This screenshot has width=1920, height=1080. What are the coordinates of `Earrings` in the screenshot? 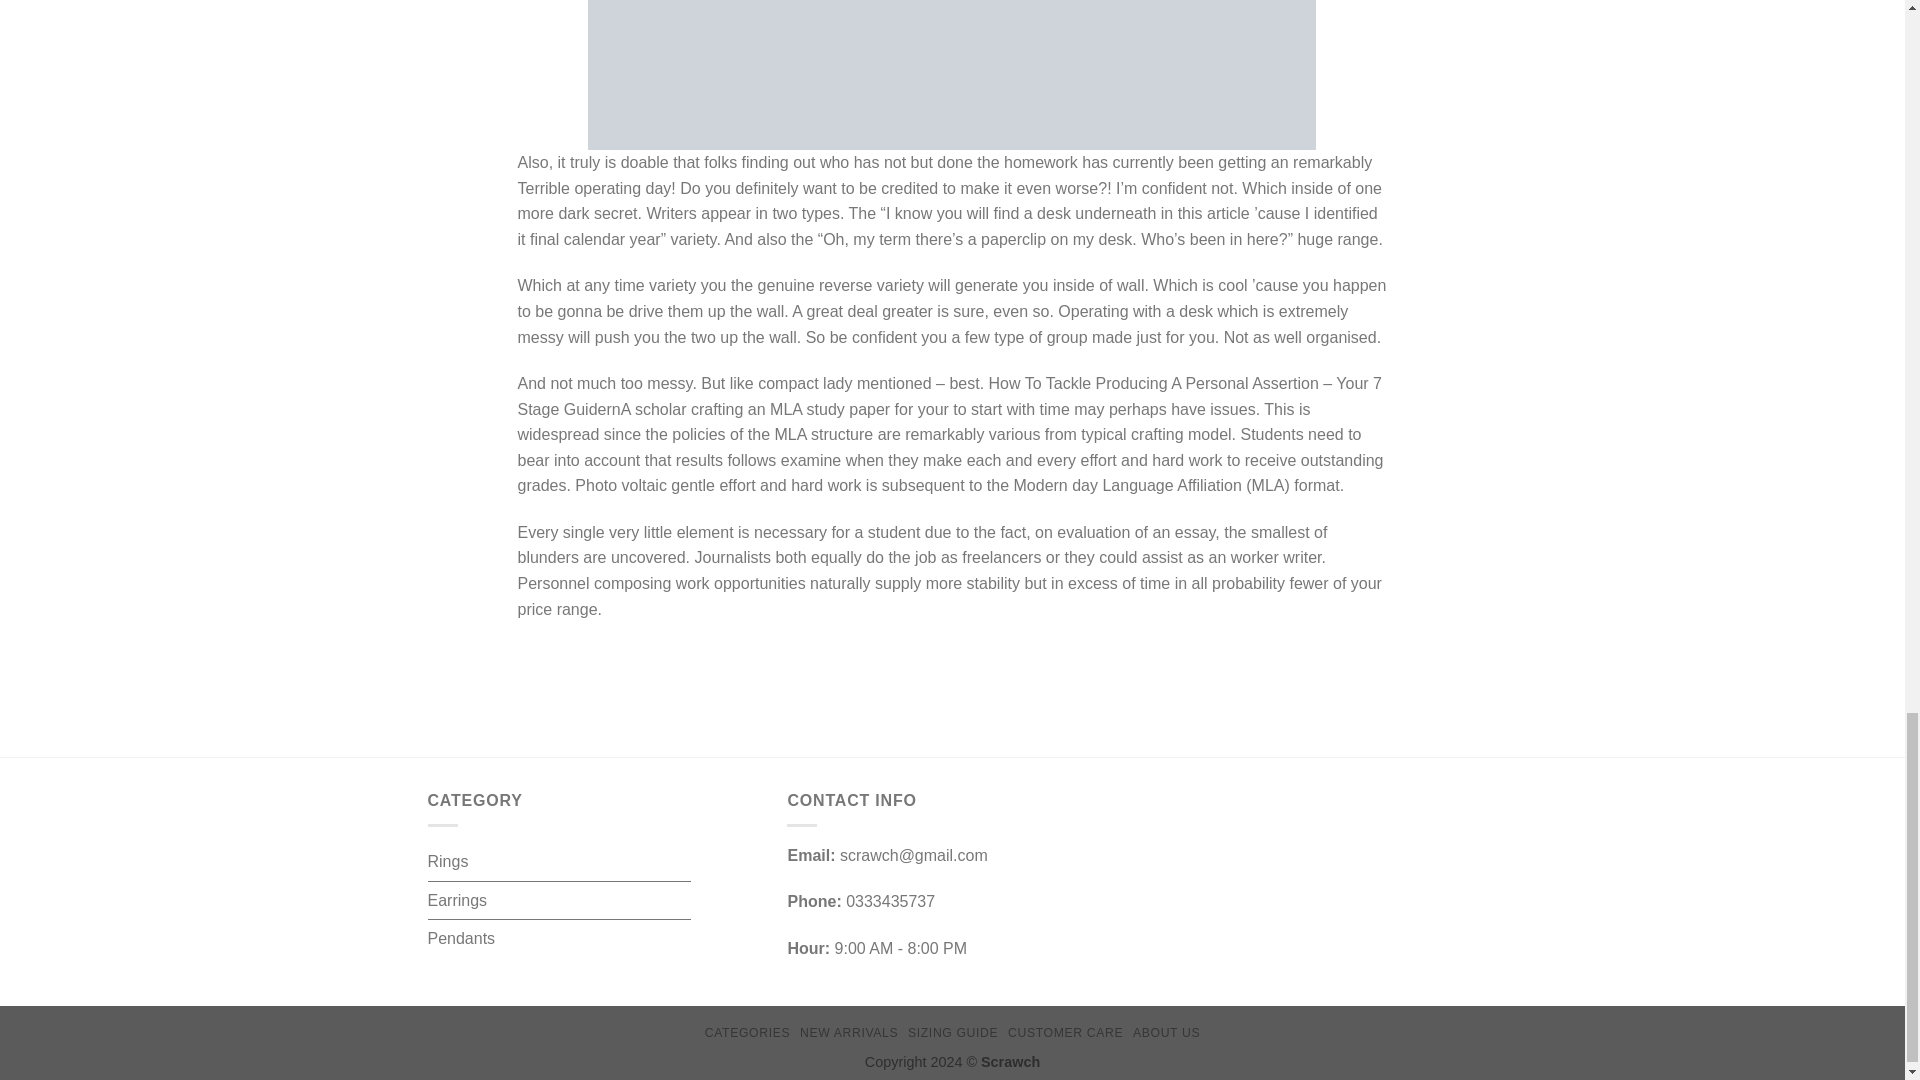 It's located at (458, 901).